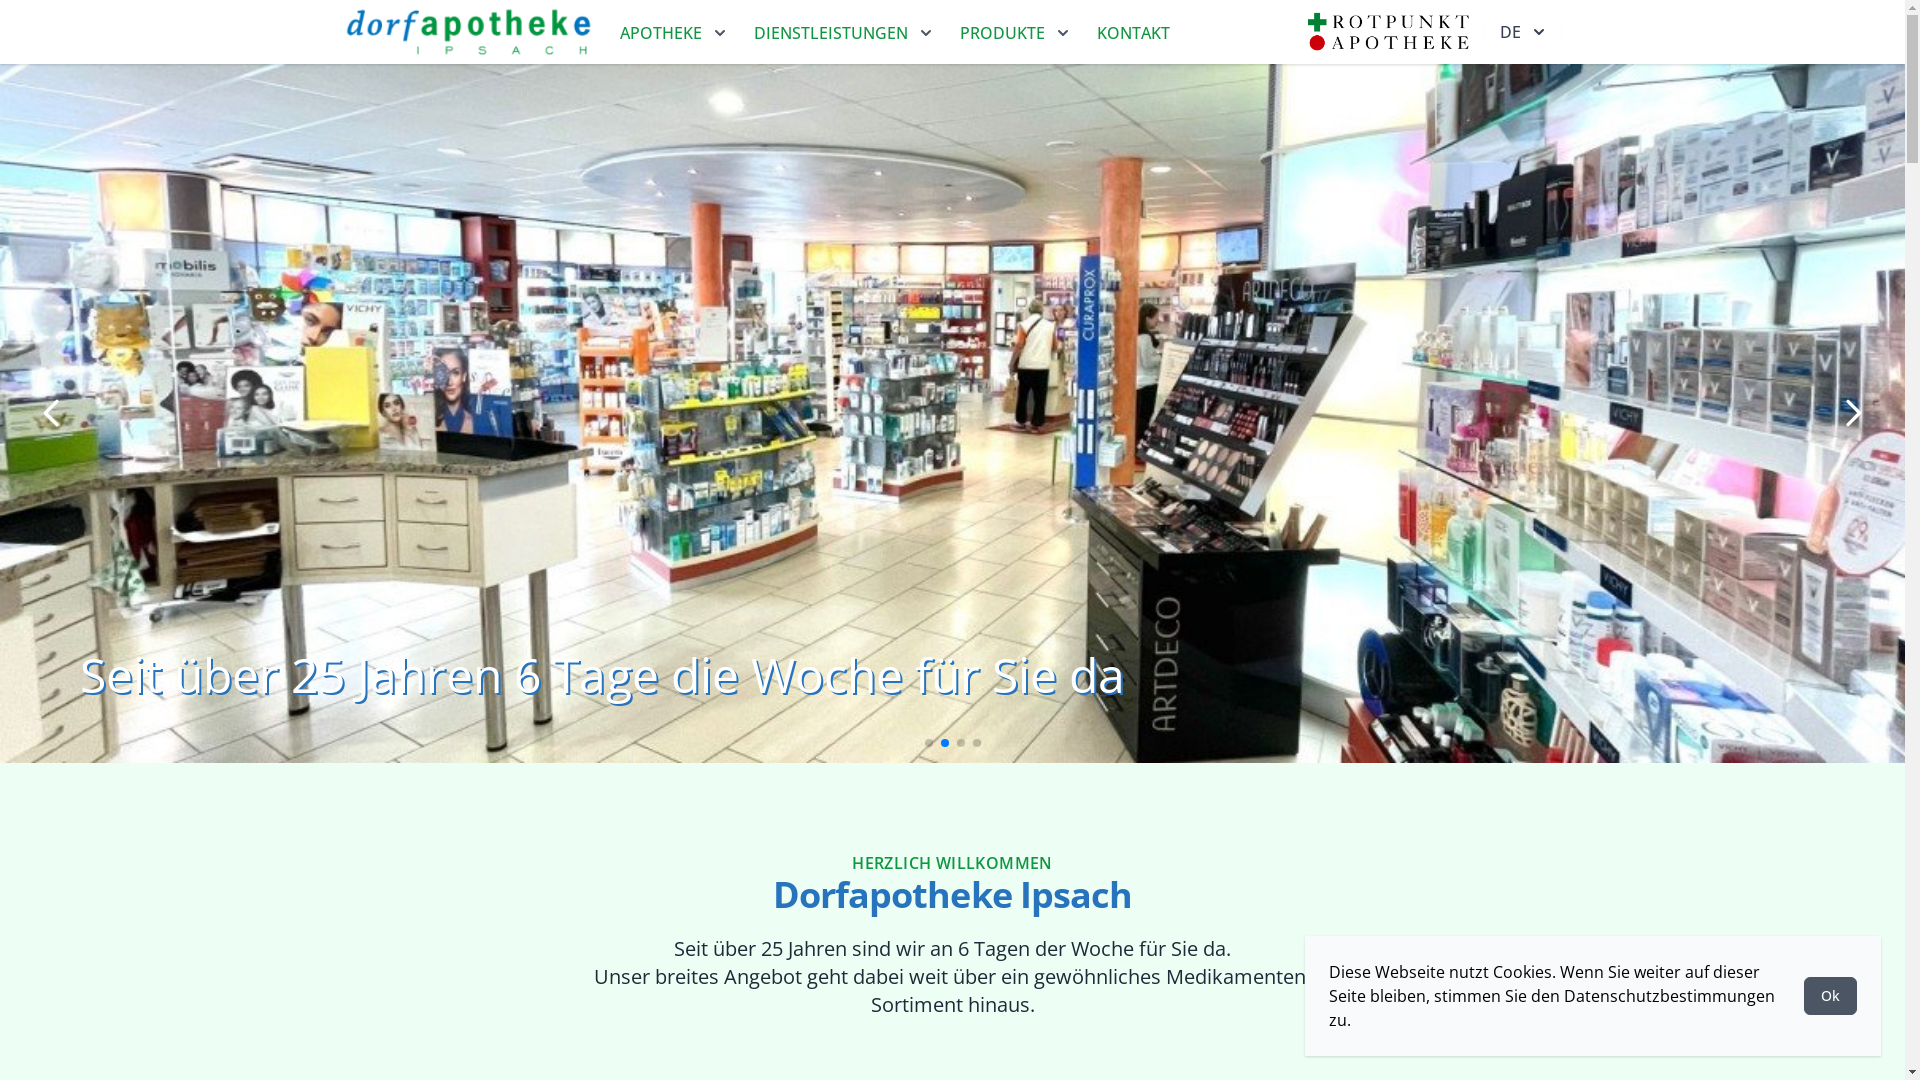 The image size is (1920, 1080). What do you see at coordinates (1830, 996) in the screenshot?
I see `Ok` at bounding box center [1830, 996].